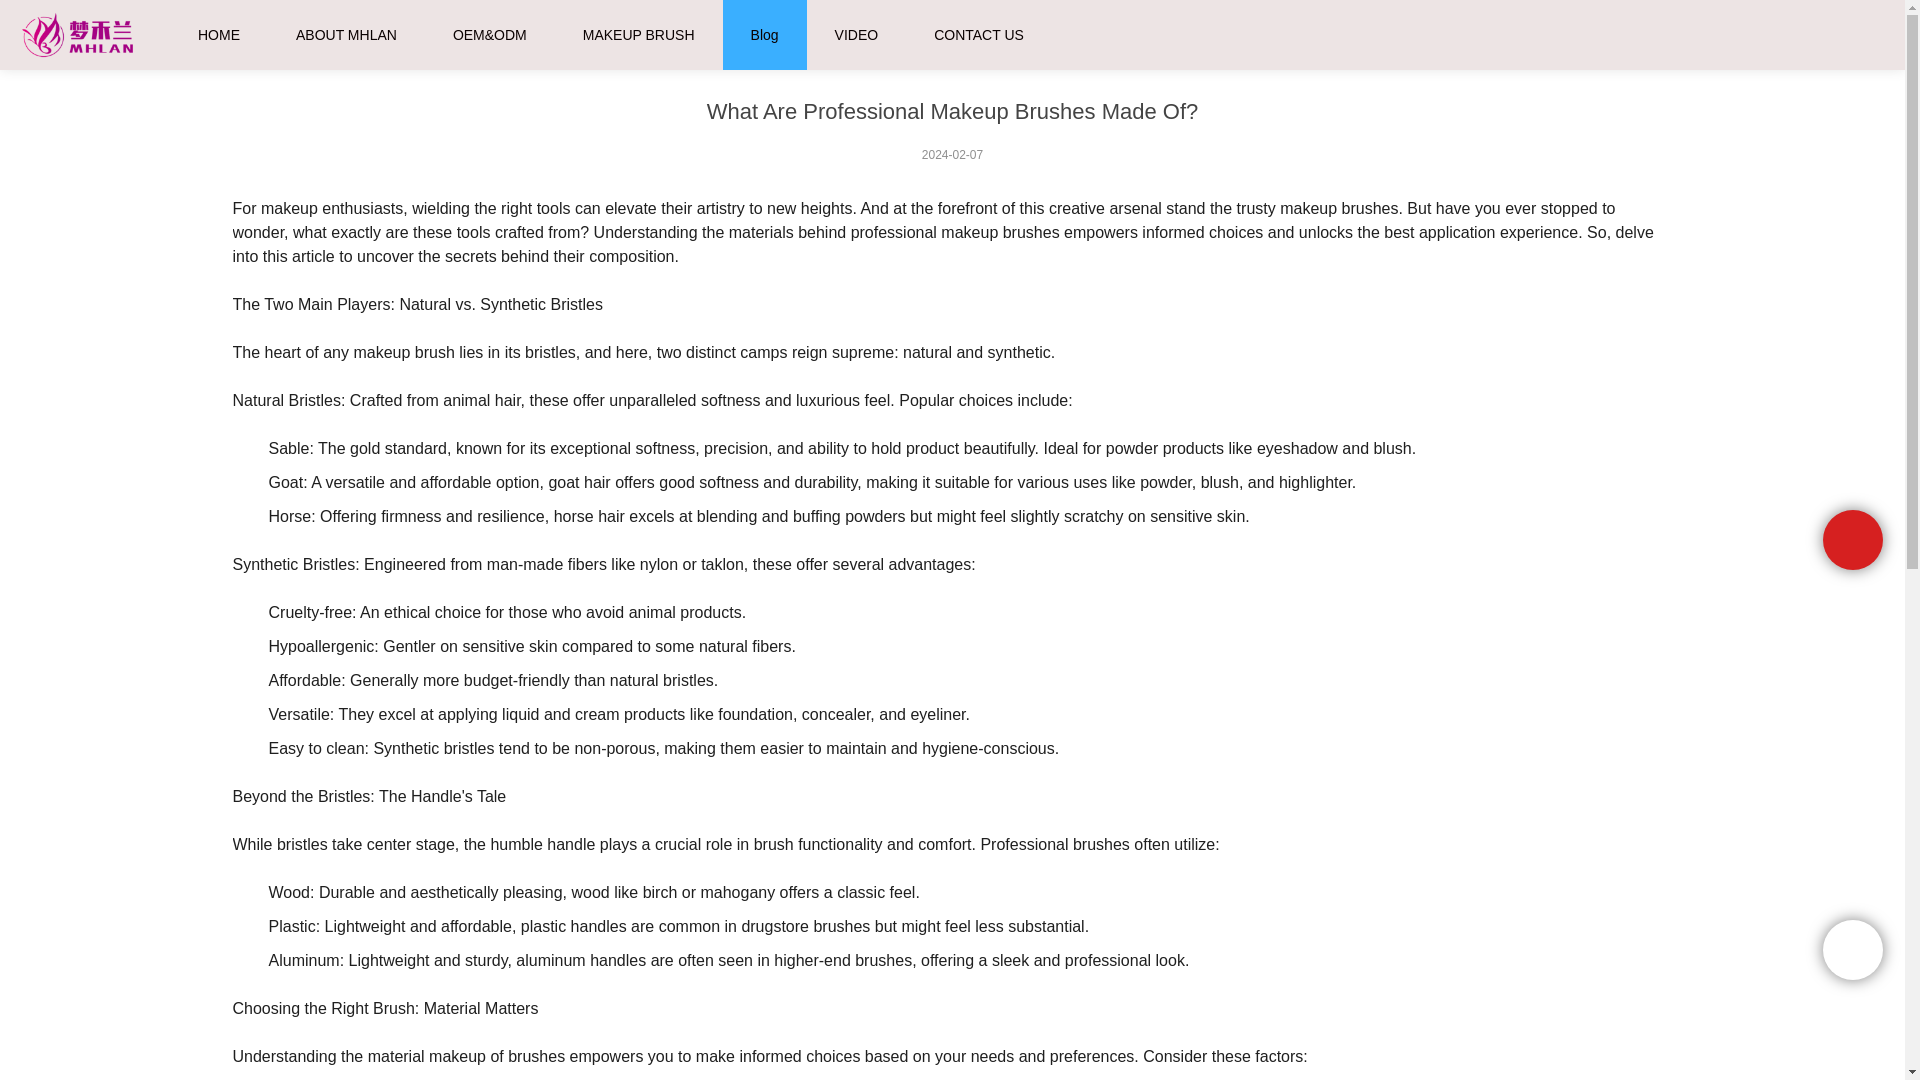 This screenshot has width=1920, height=1080. Describe the element at coordinates (346, 35) in the screenshot. I see `ABOUT MHLAN` at that location.